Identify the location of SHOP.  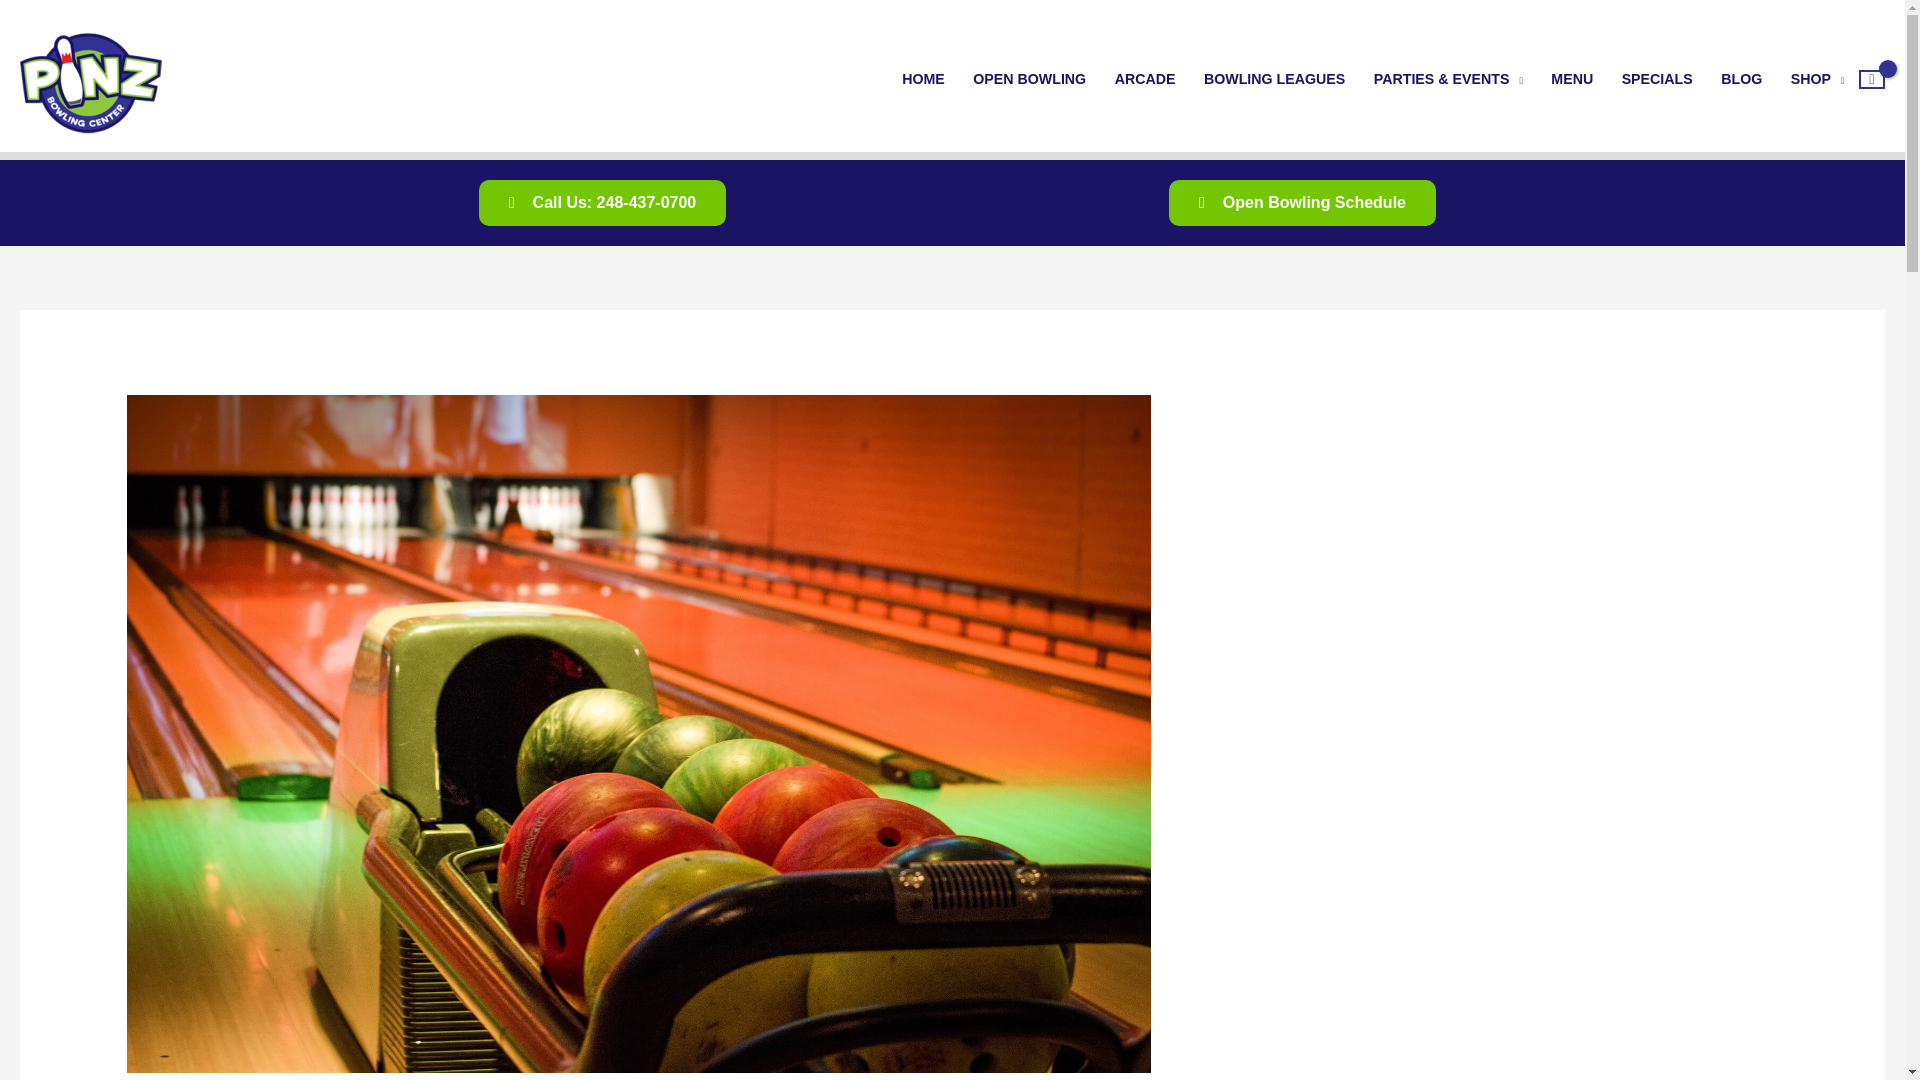
(1817, 79).